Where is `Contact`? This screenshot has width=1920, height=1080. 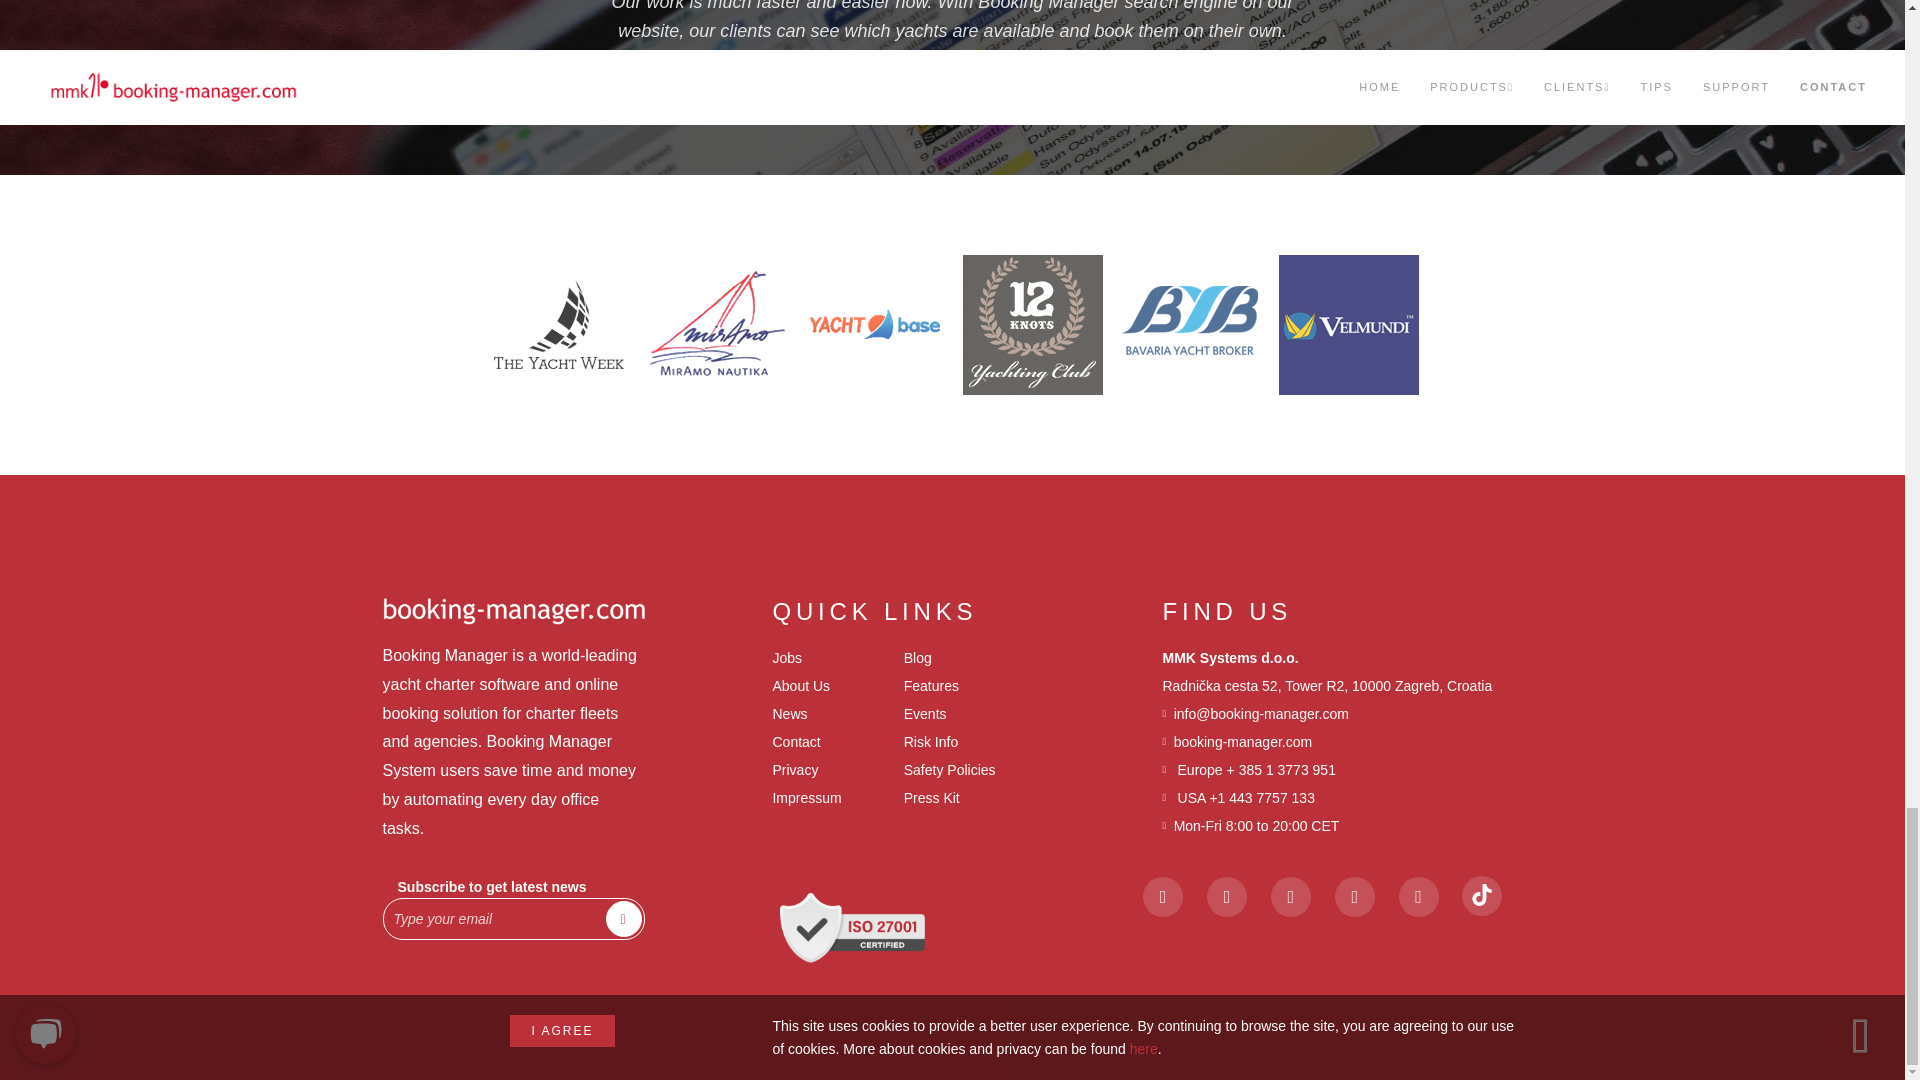 Contact is located at coordinates (795, 742).